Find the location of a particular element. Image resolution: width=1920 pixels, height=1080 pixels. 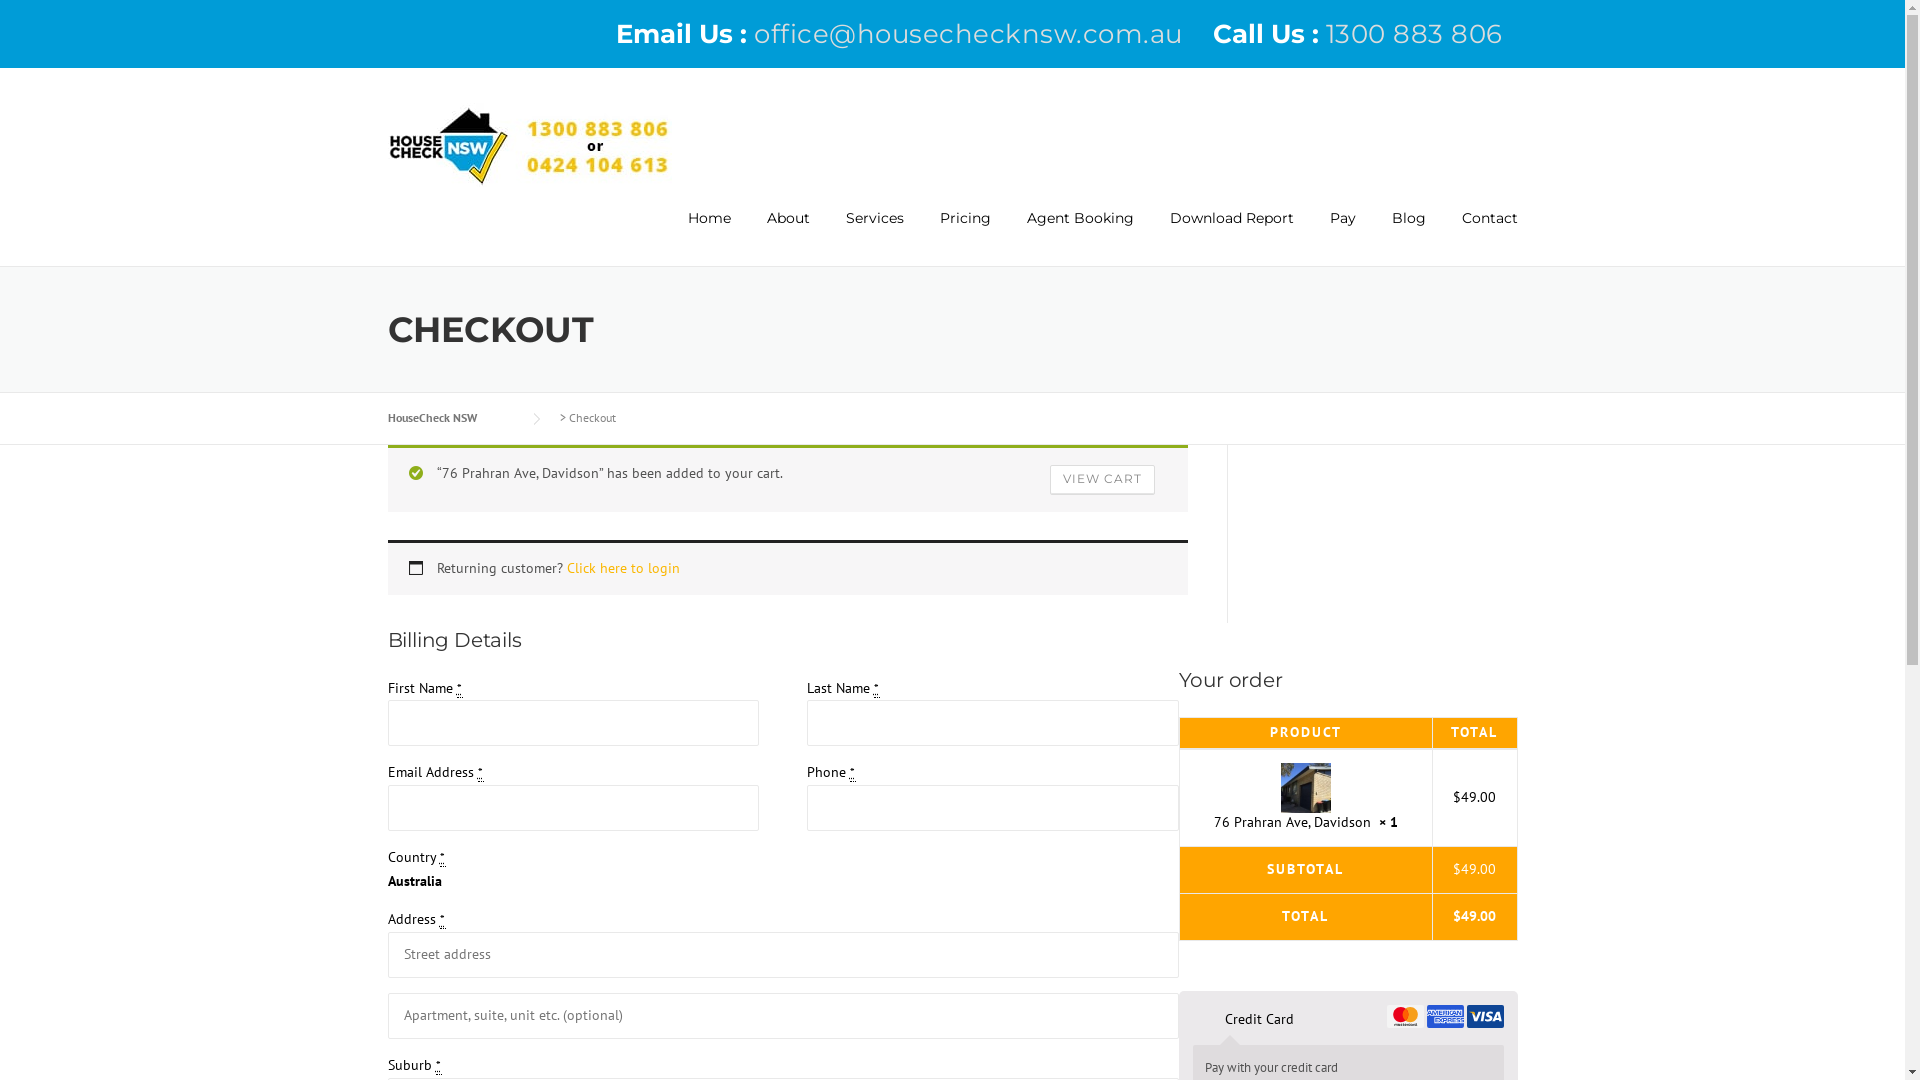

Services is located at coordinates (875, 236).